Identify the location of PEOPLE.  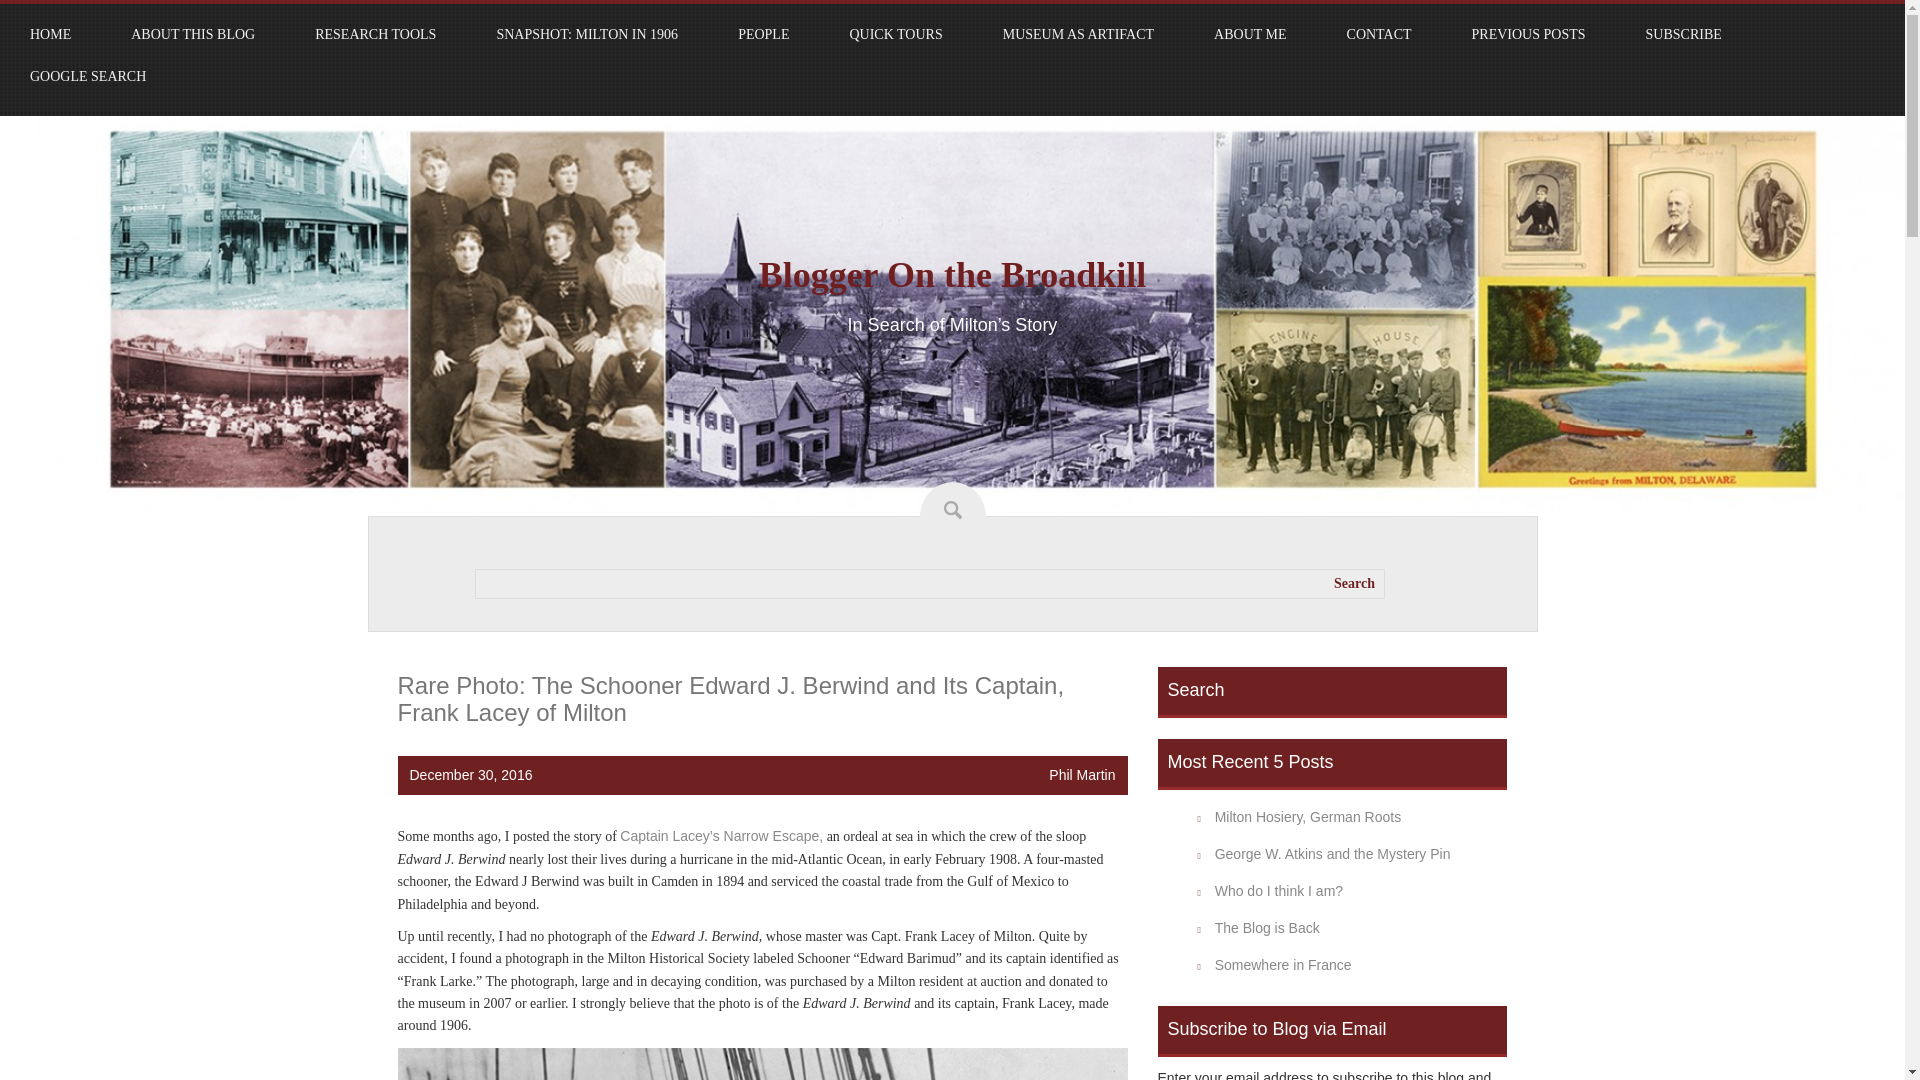
(763, 34).